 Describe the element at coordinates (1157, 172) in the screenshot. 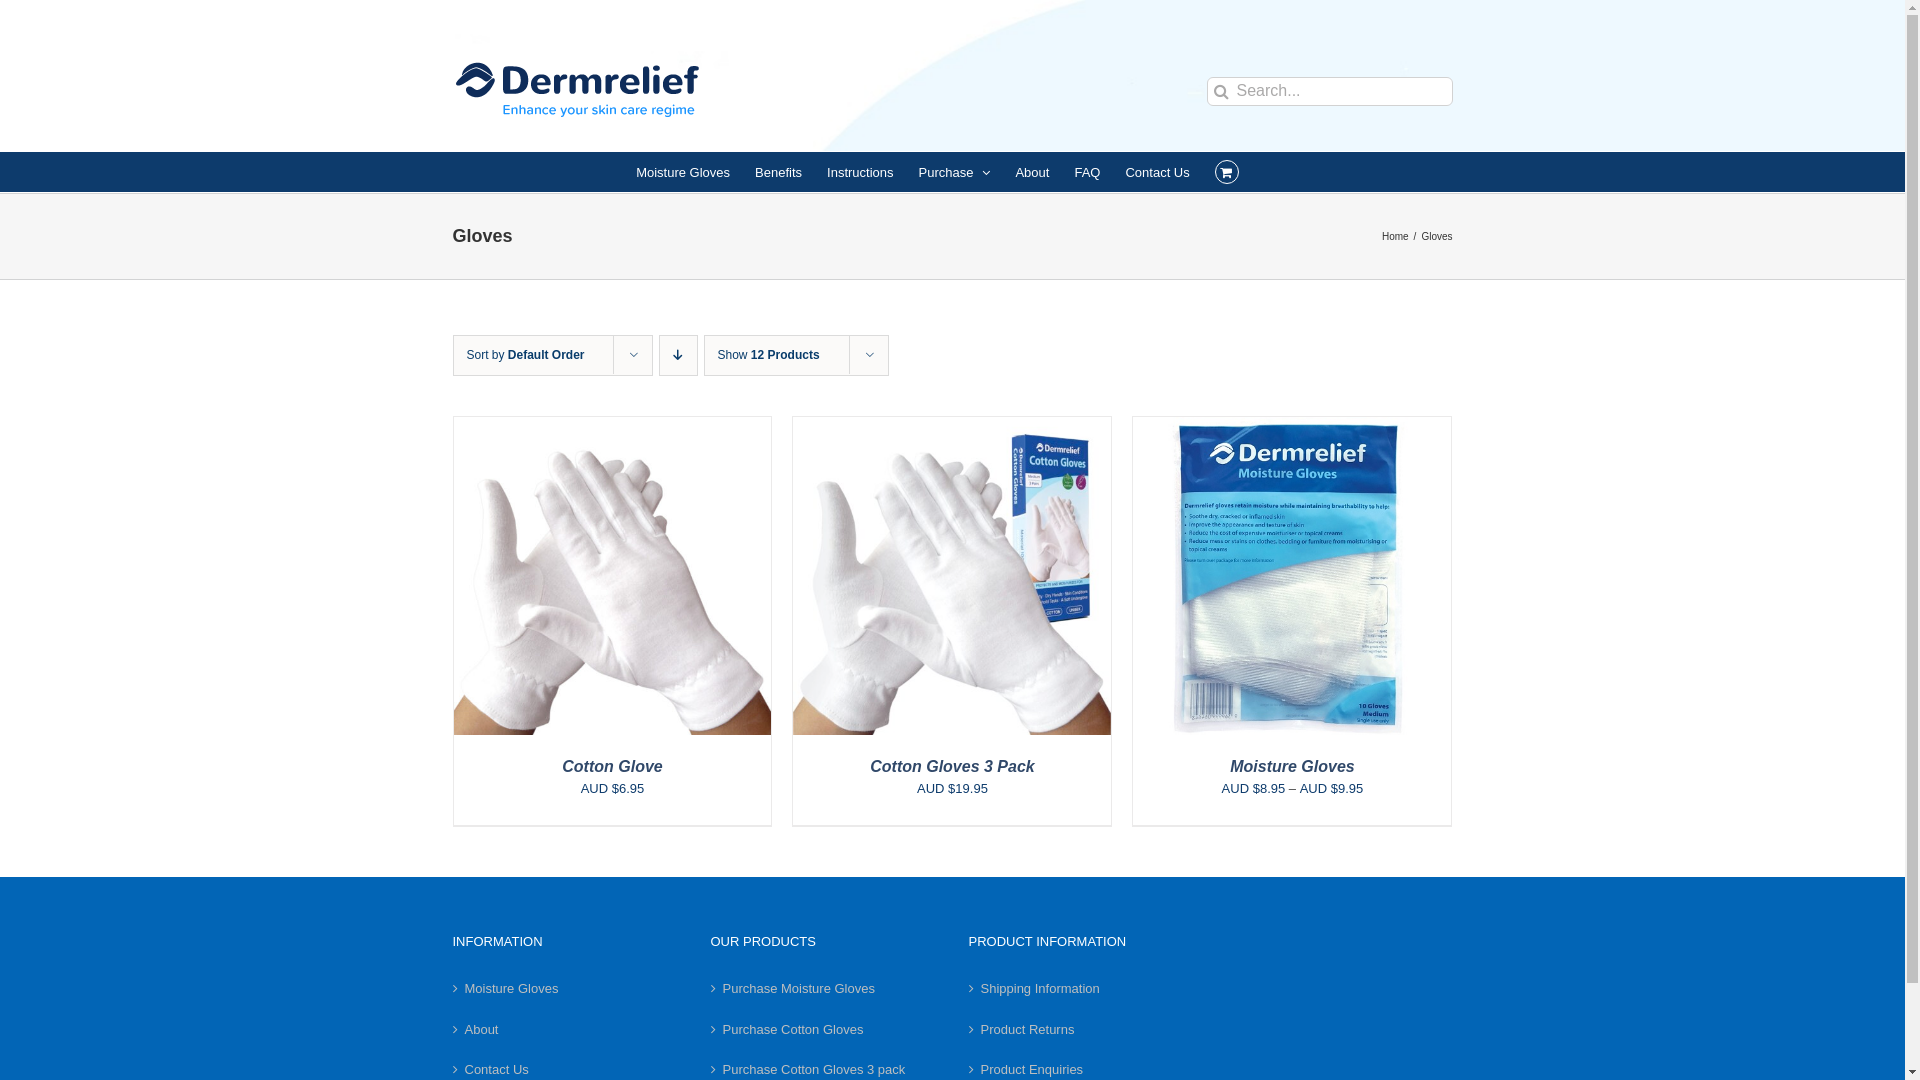

I see `Contact Us` at that location.